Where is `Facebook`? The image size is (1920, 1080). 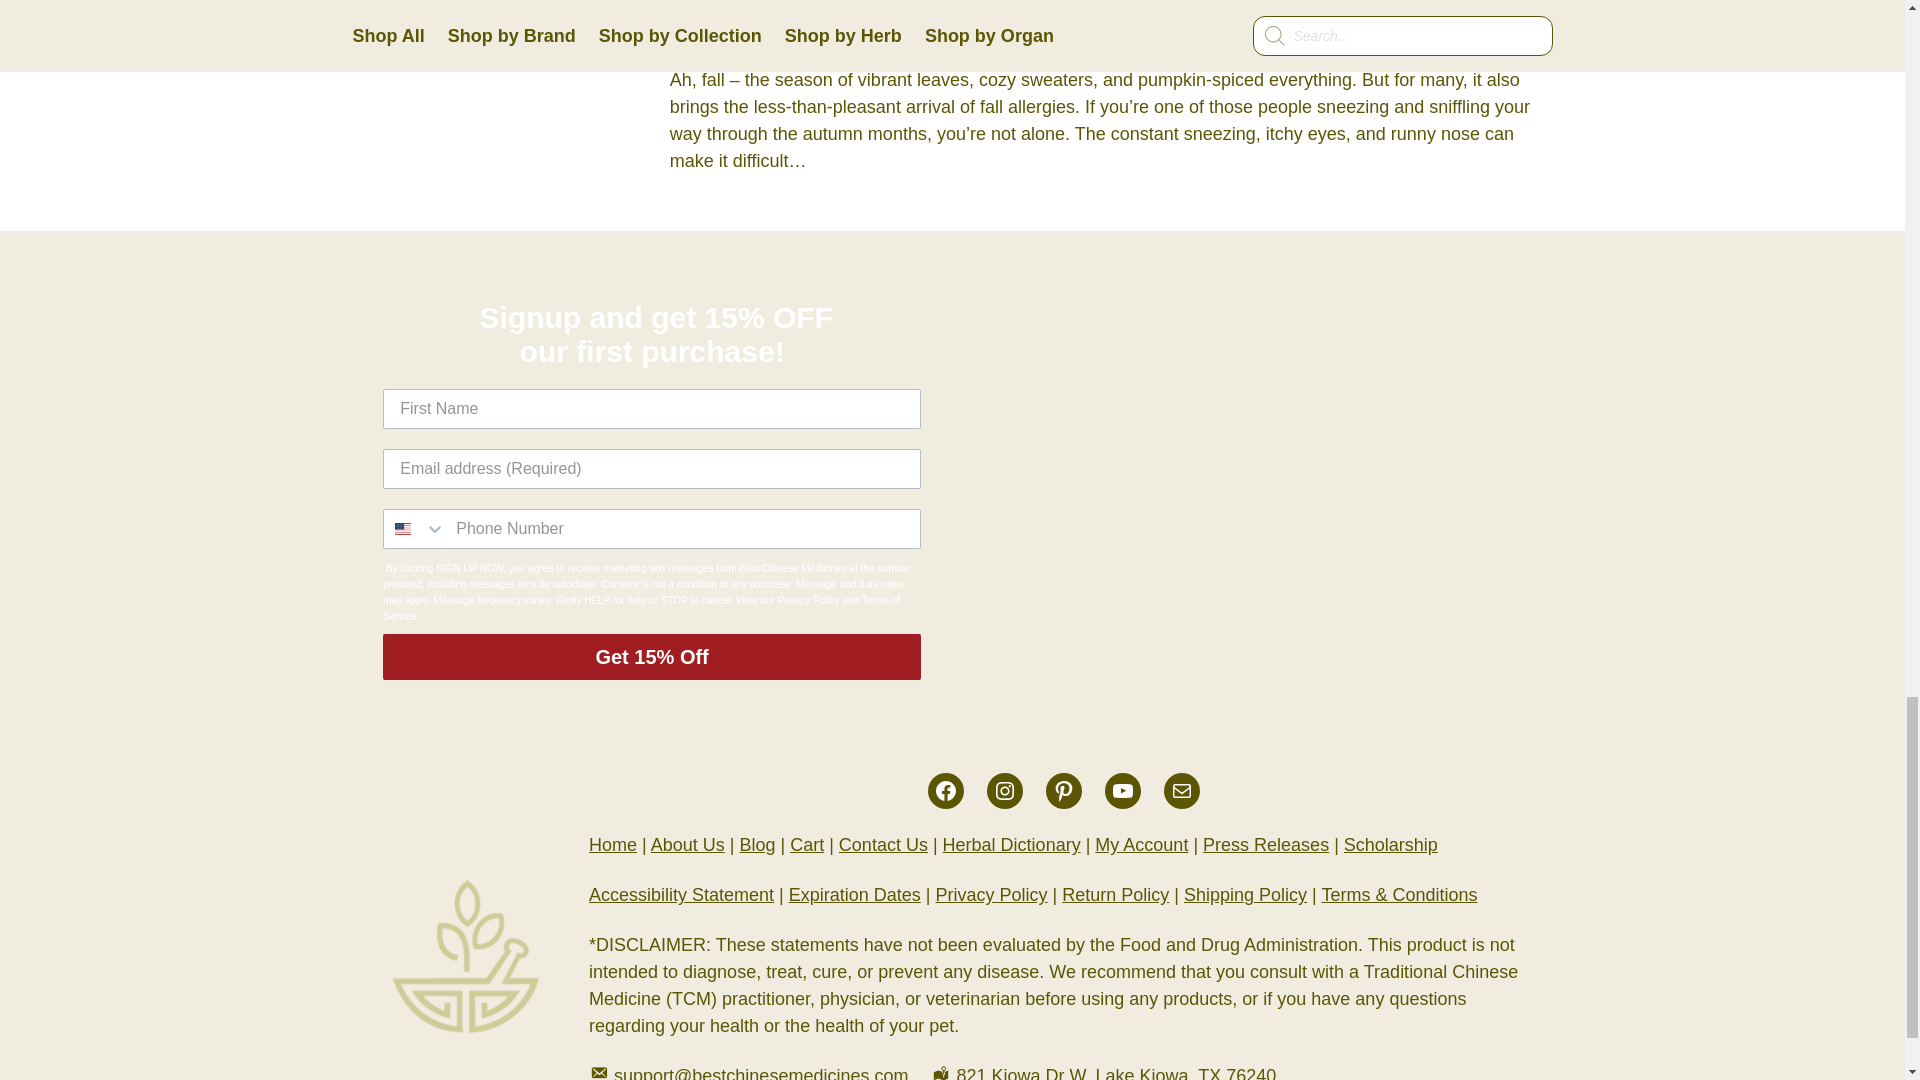 Facebook is located at coordinates (945, 790).